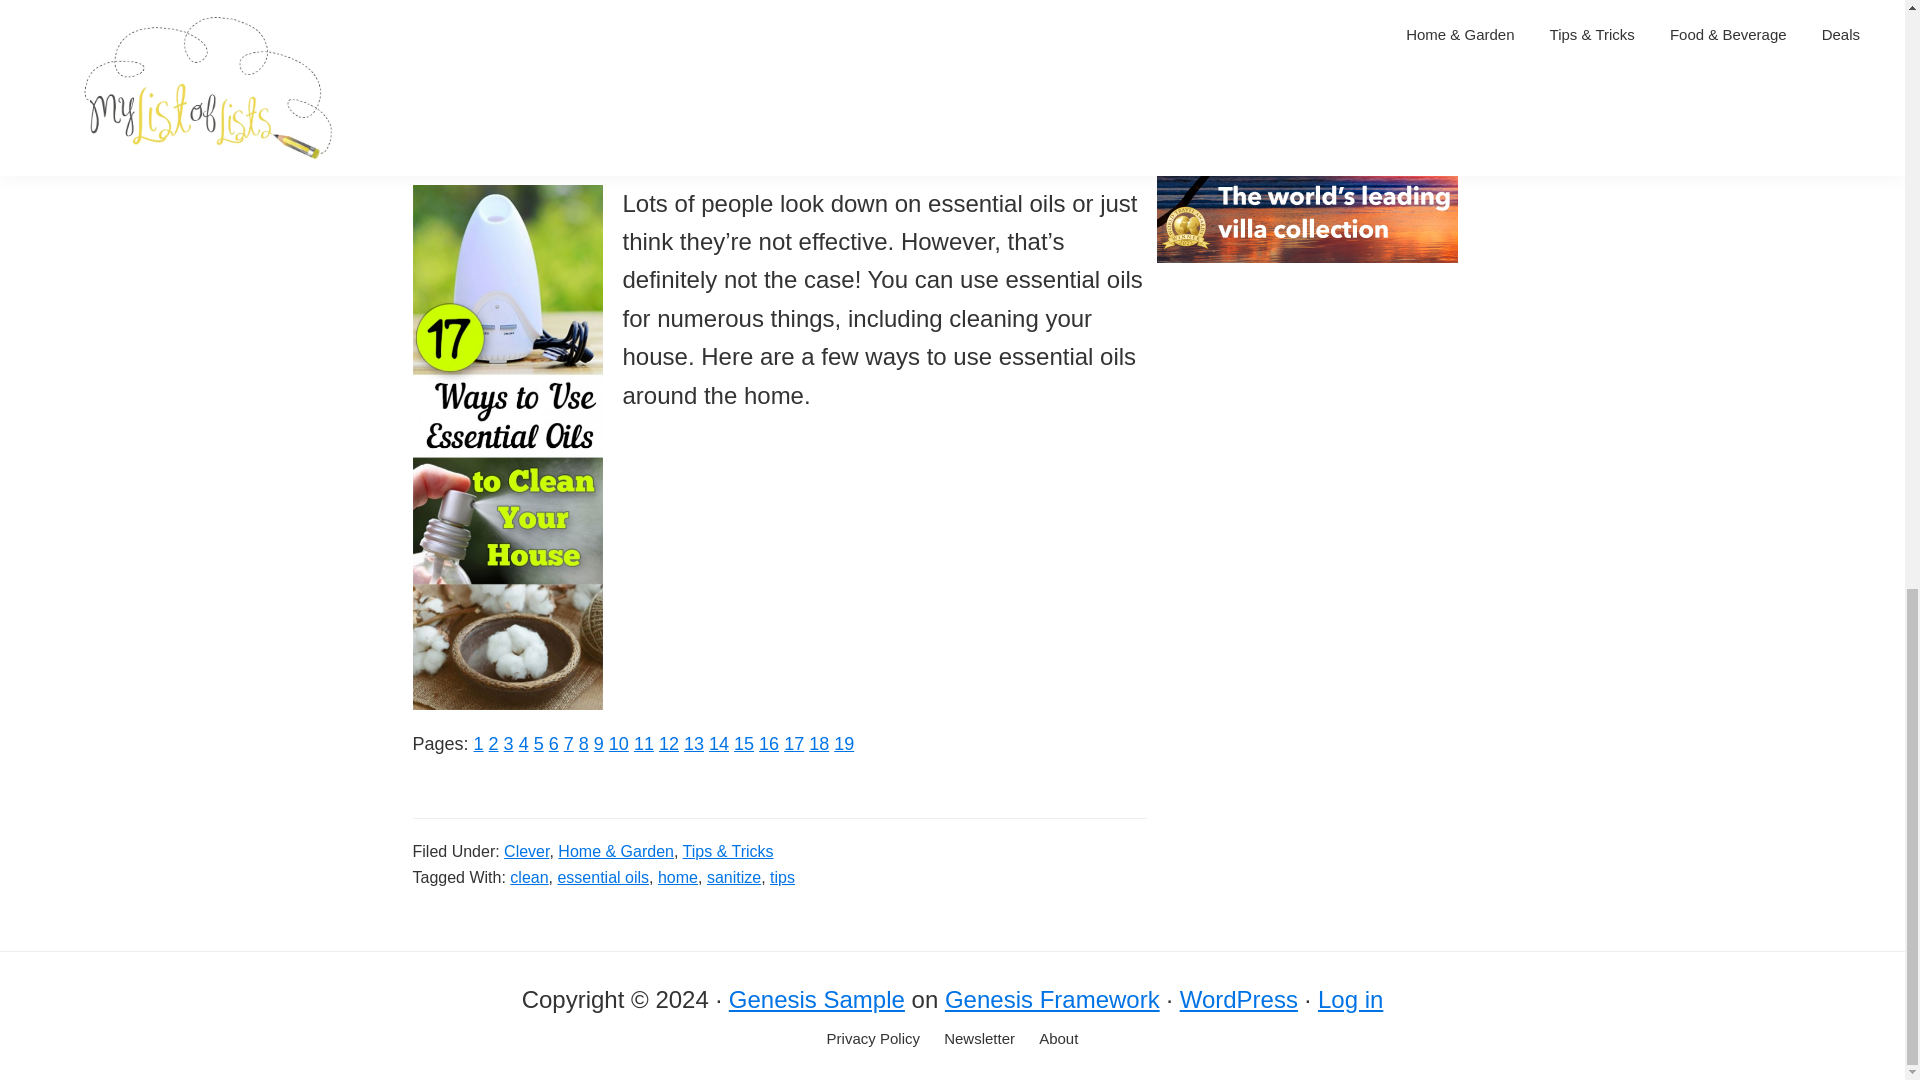  Describe the element at coordinates (598, 744) in the screenshot. I see `Amber` at that location.